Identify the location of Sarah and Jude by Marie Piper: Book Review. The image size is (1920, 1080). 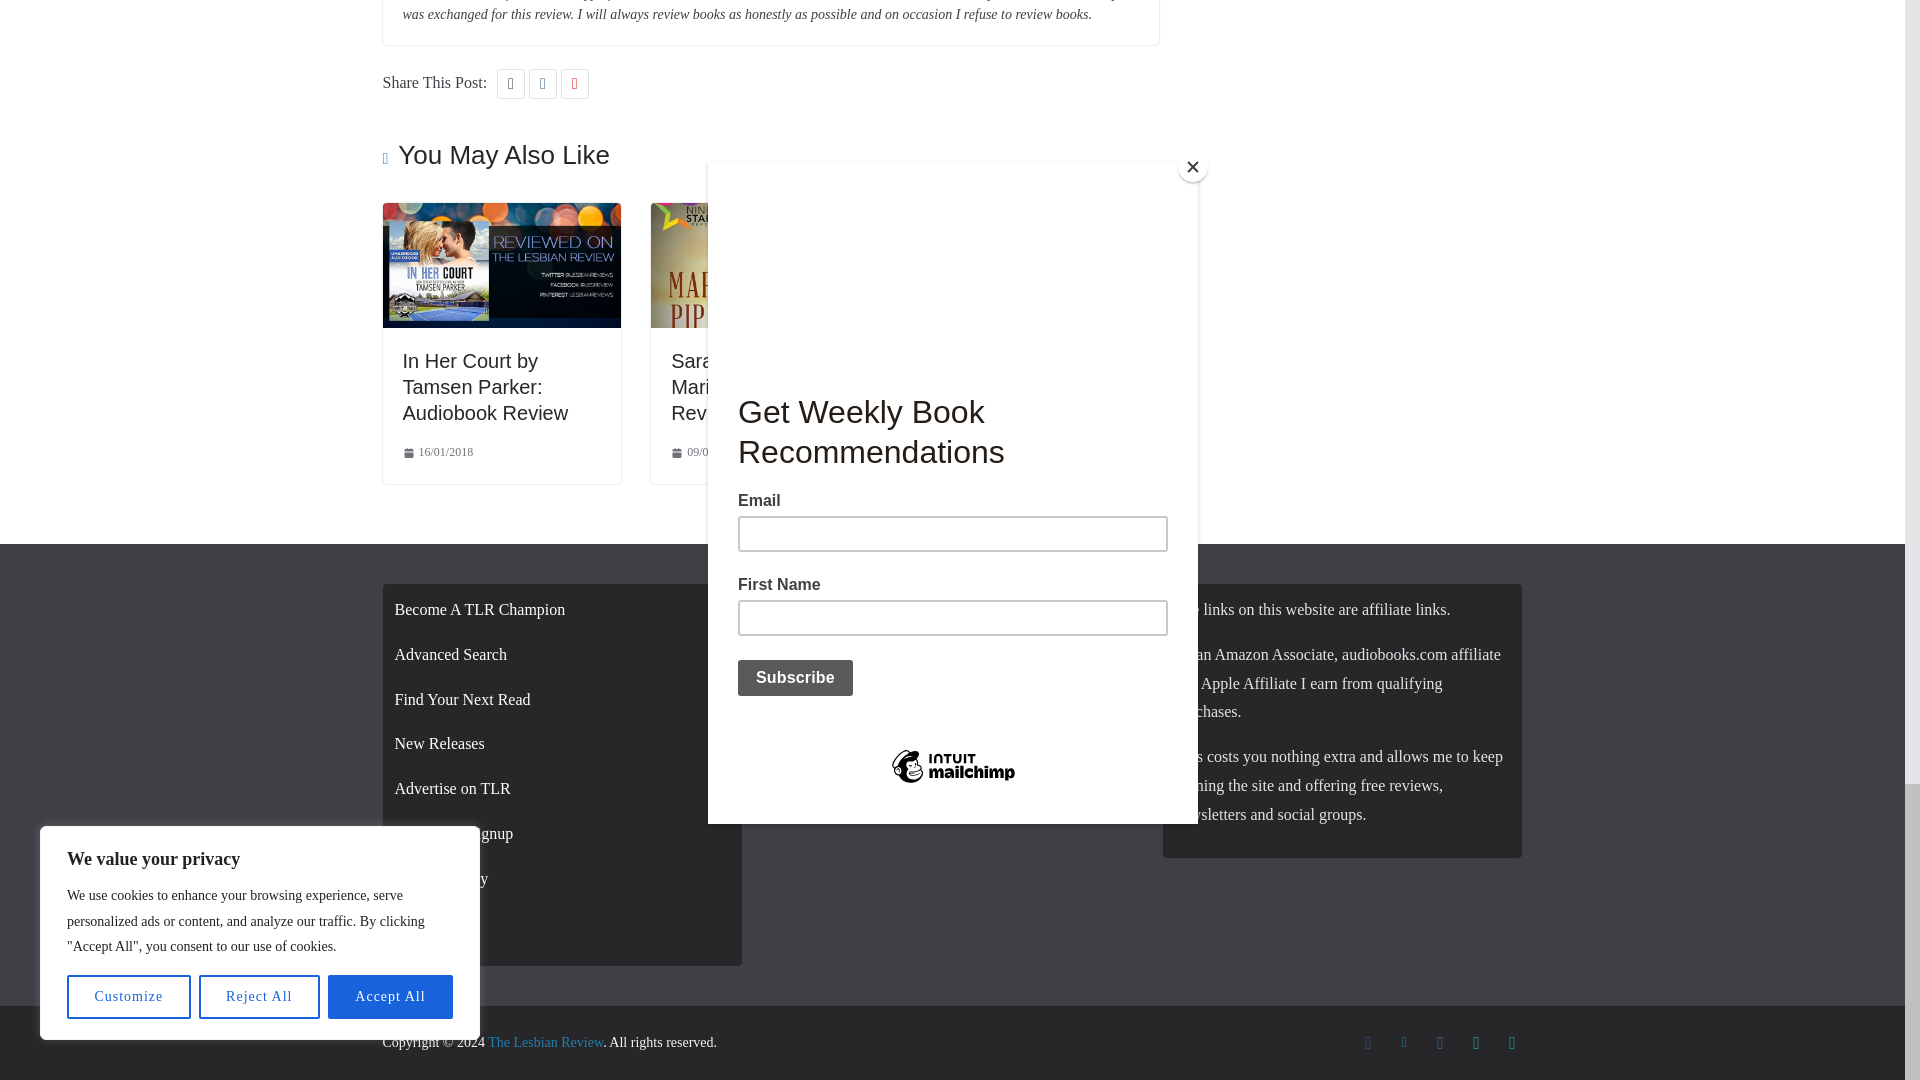
(770, 216).